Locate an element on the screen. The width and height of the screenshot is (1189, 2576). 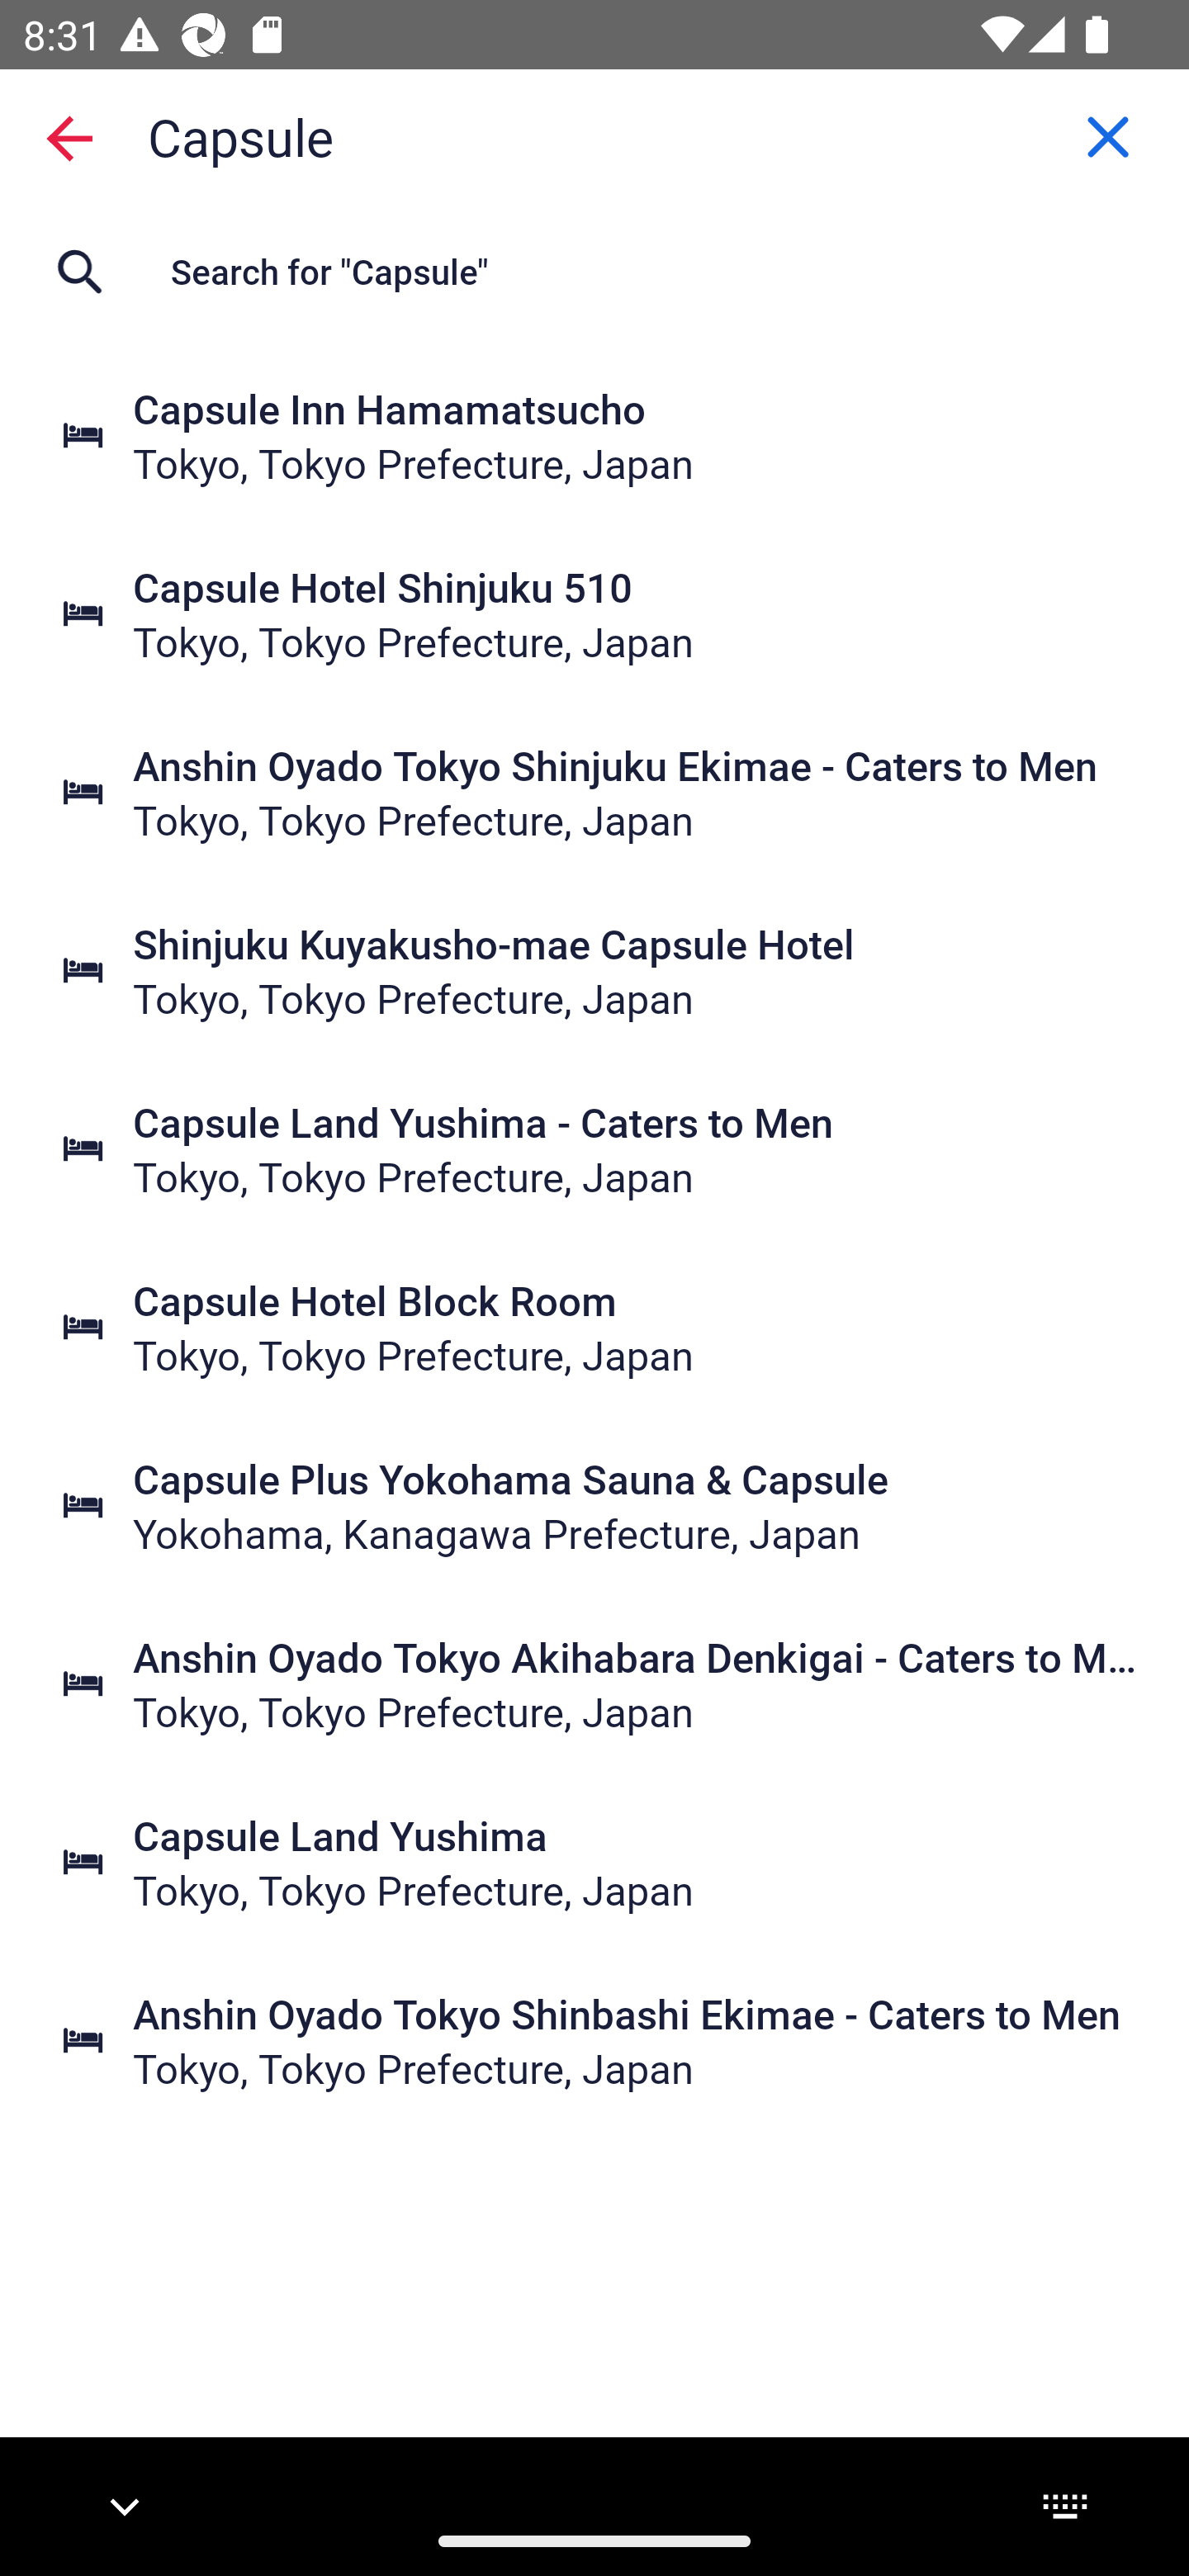
Search for "Capsule" is located at coordinates (594, 271).